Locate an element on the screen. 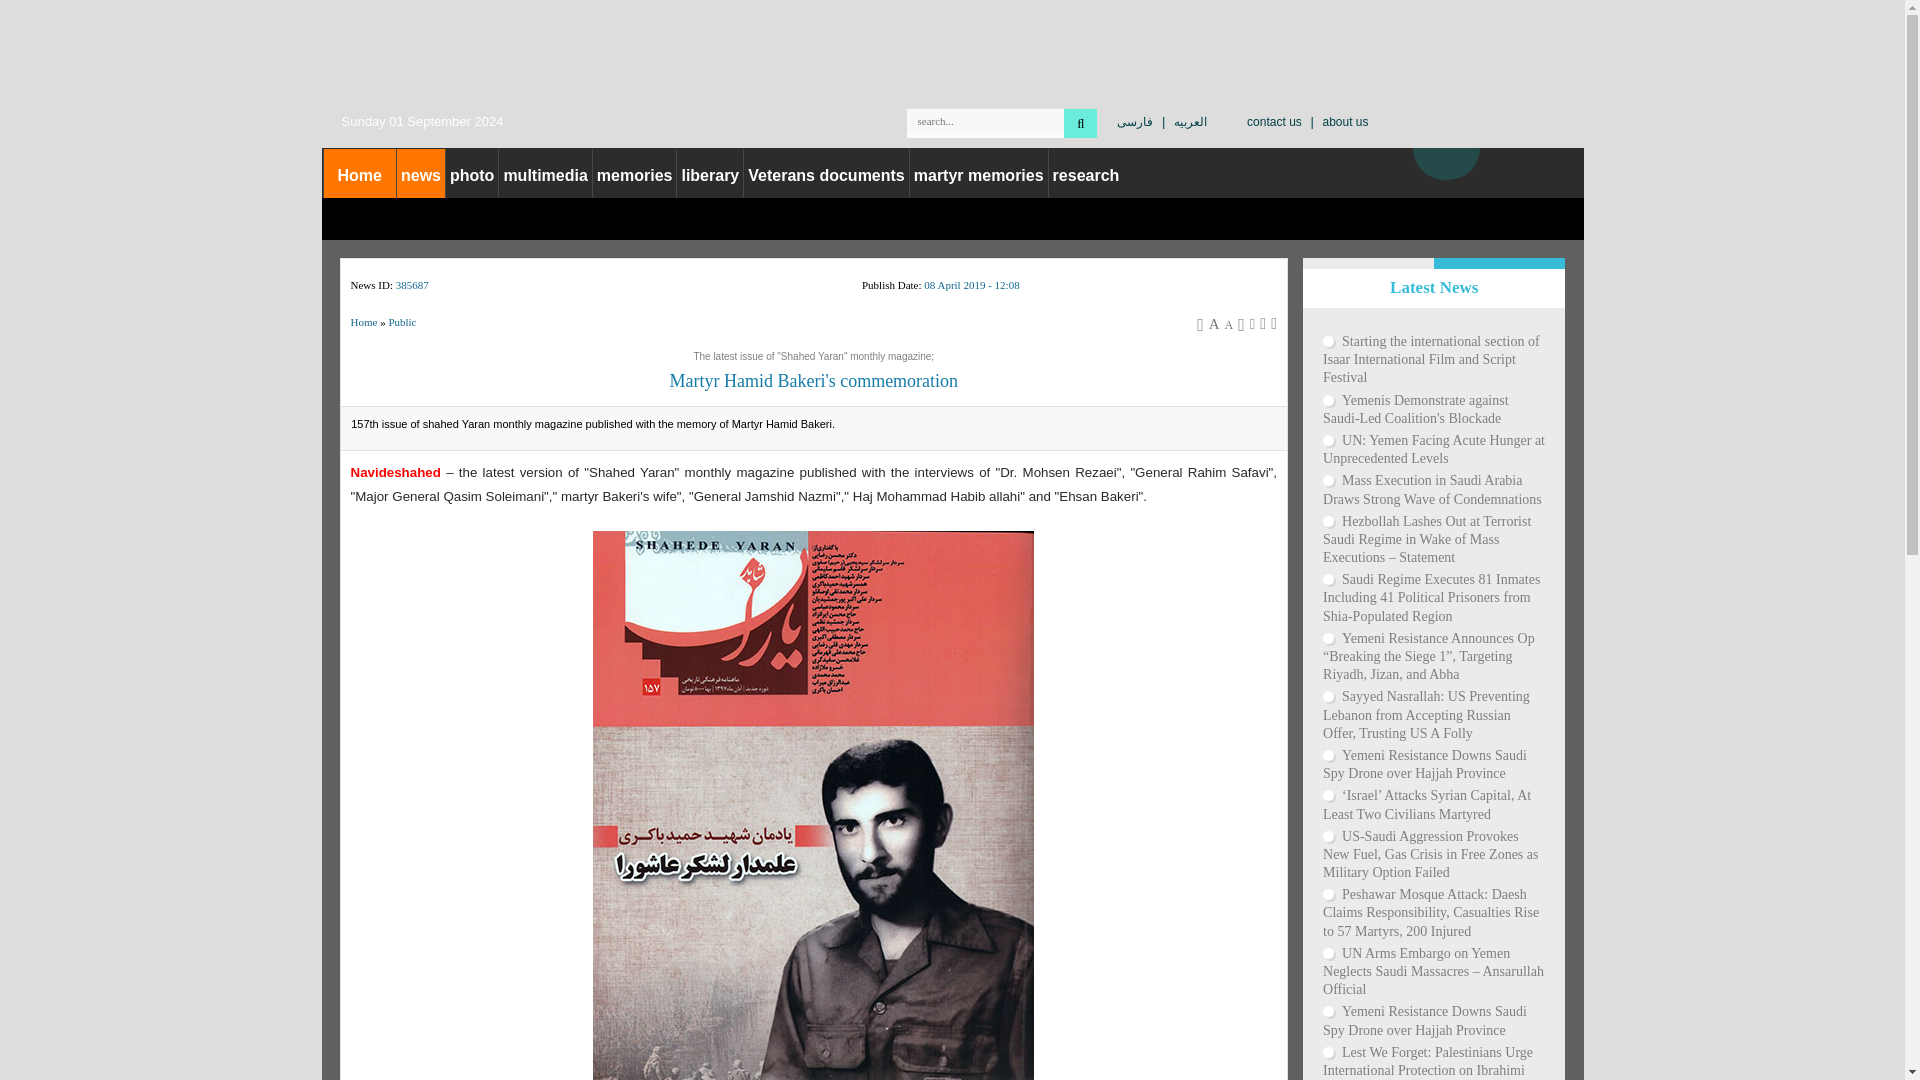  Veterans documents is located at coordinates (826, 176).